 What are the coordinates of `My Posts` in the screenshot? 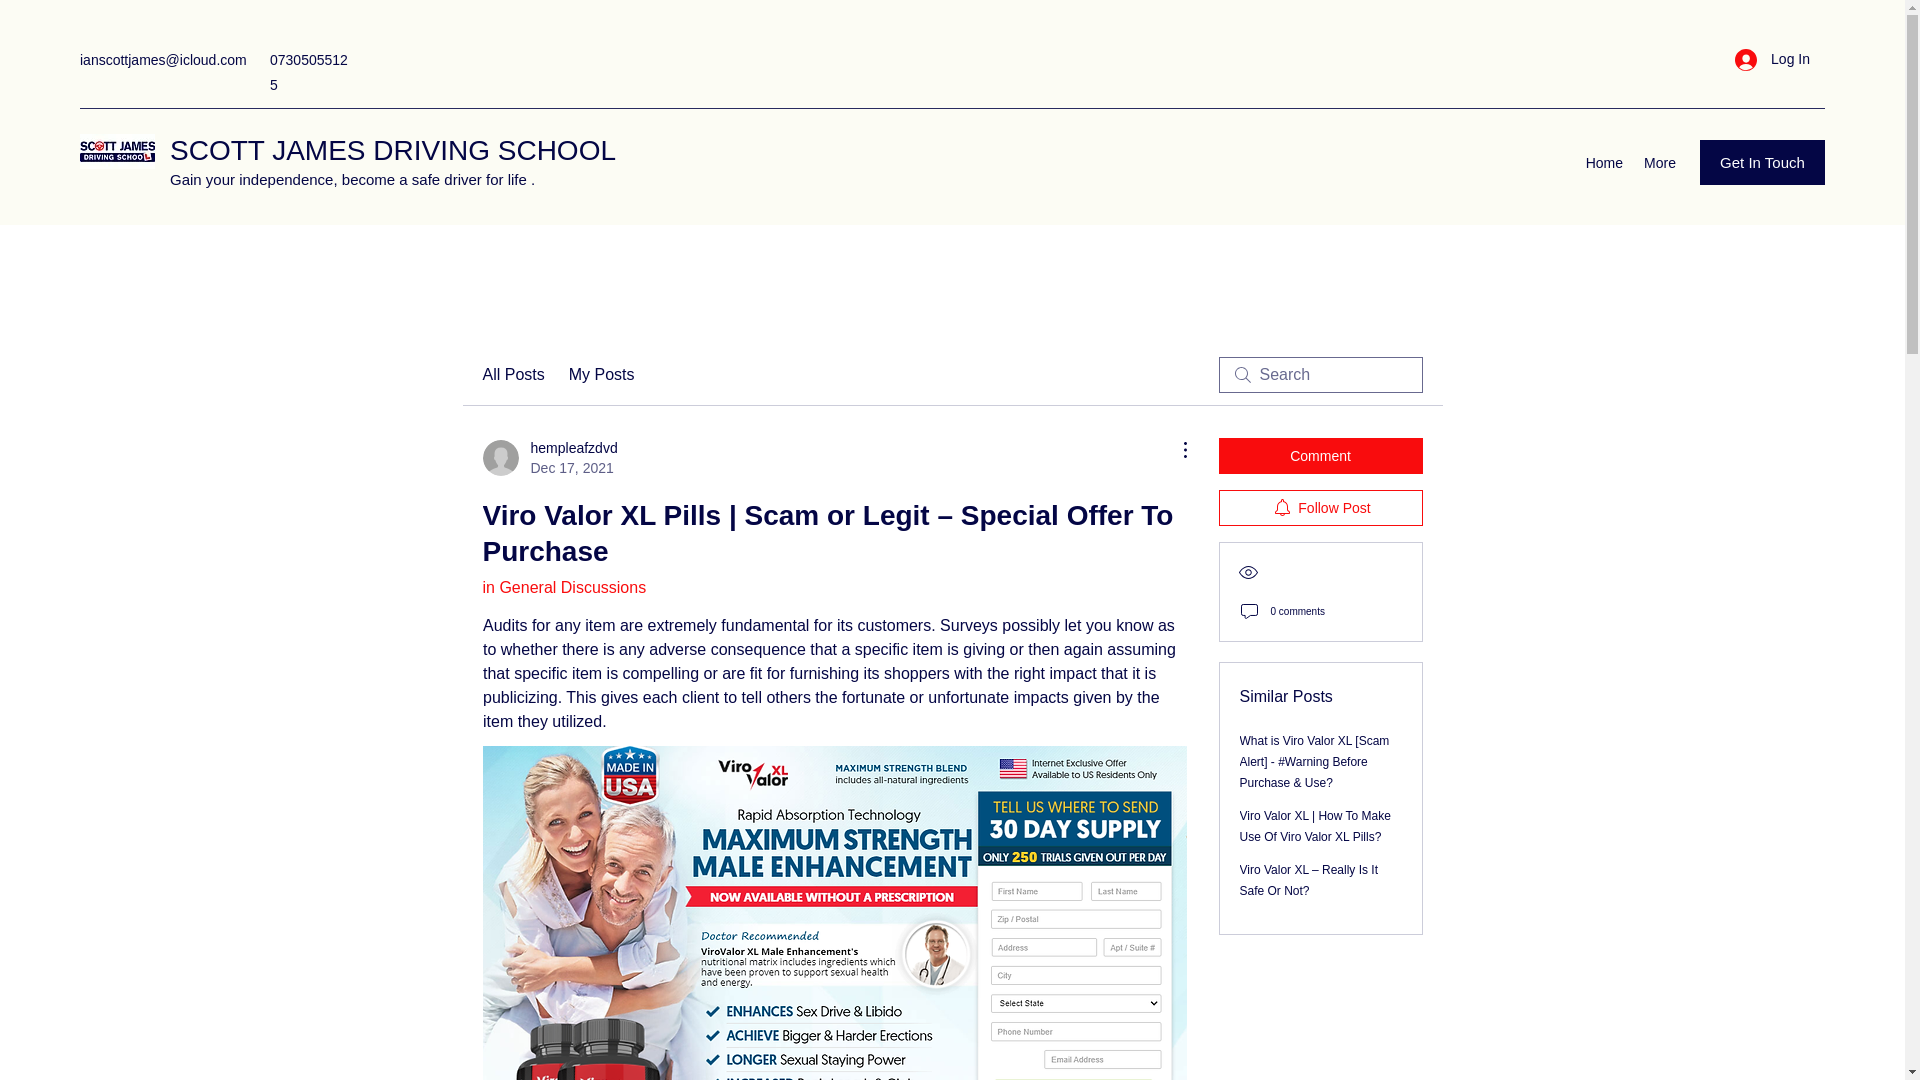 It's located at (602, 374).